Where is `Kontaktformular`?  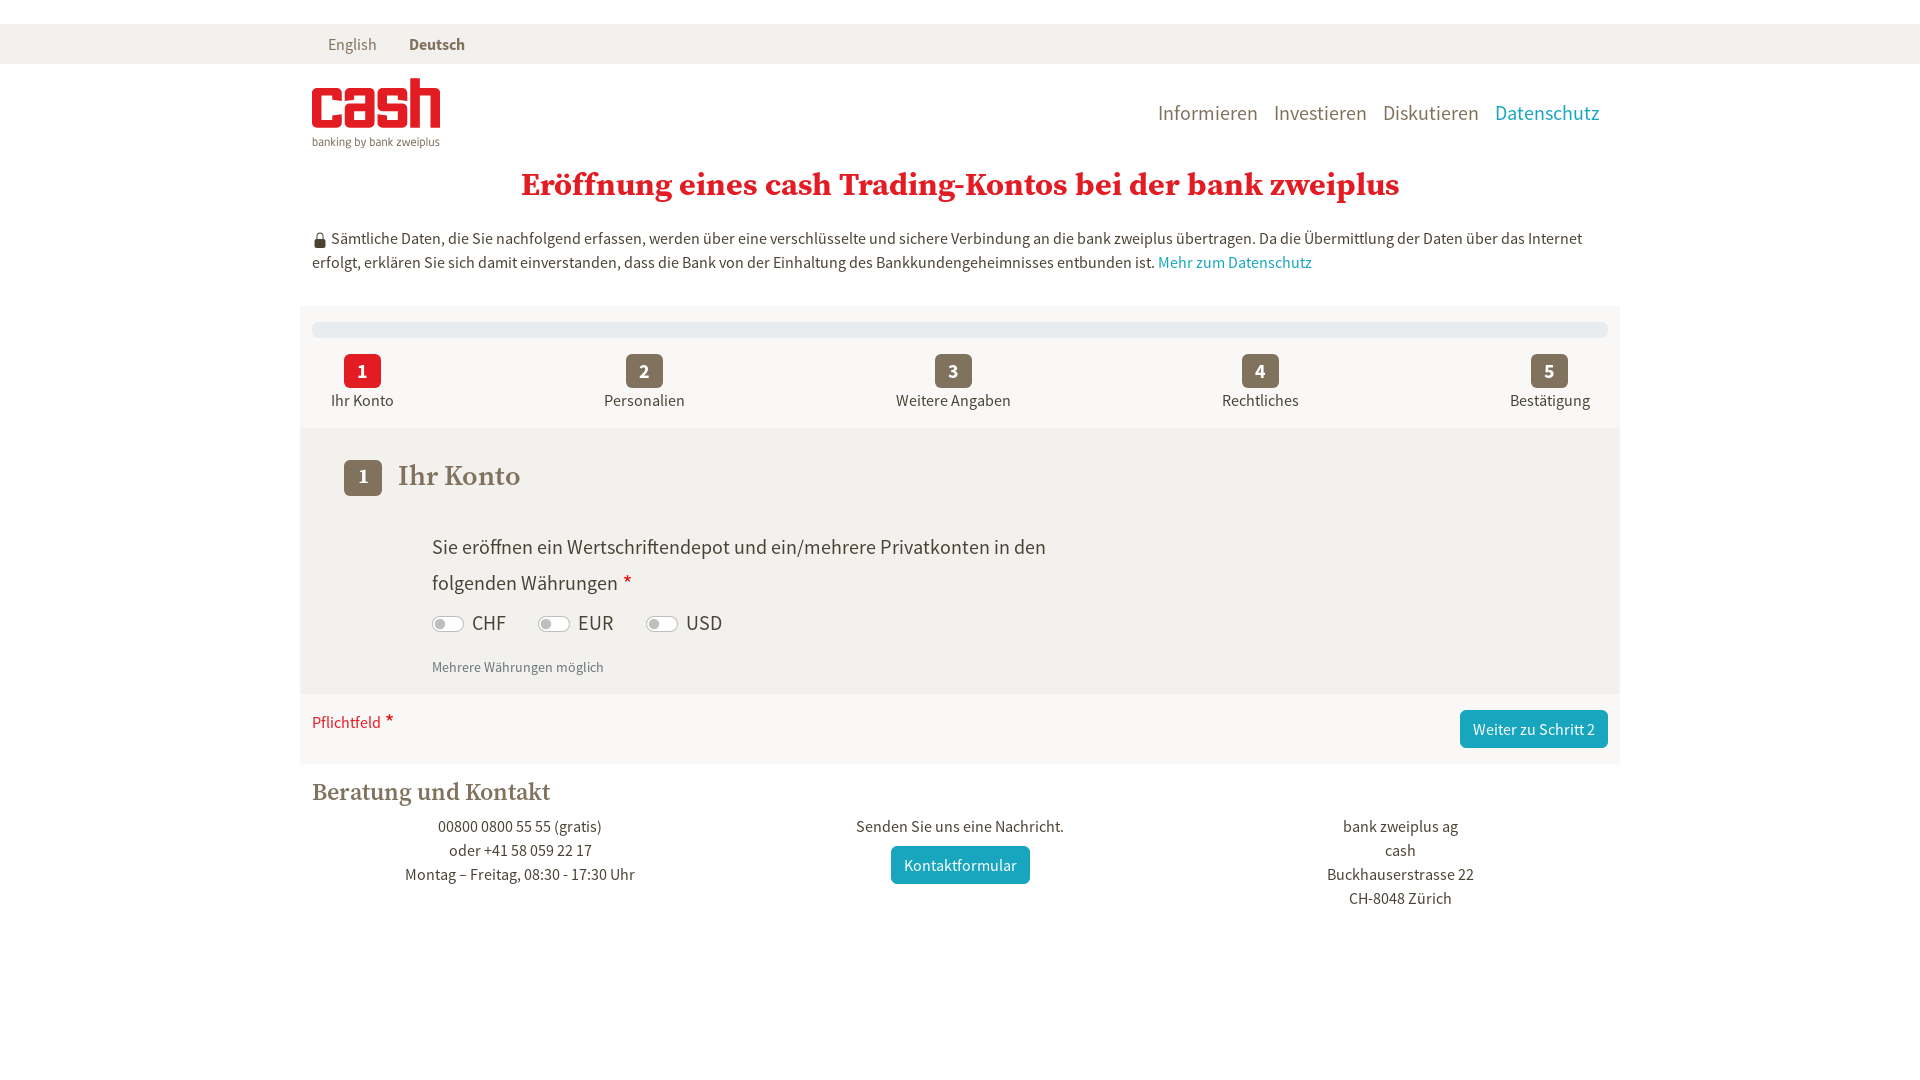 Kontaktformular is located at coordinates (960, 865).